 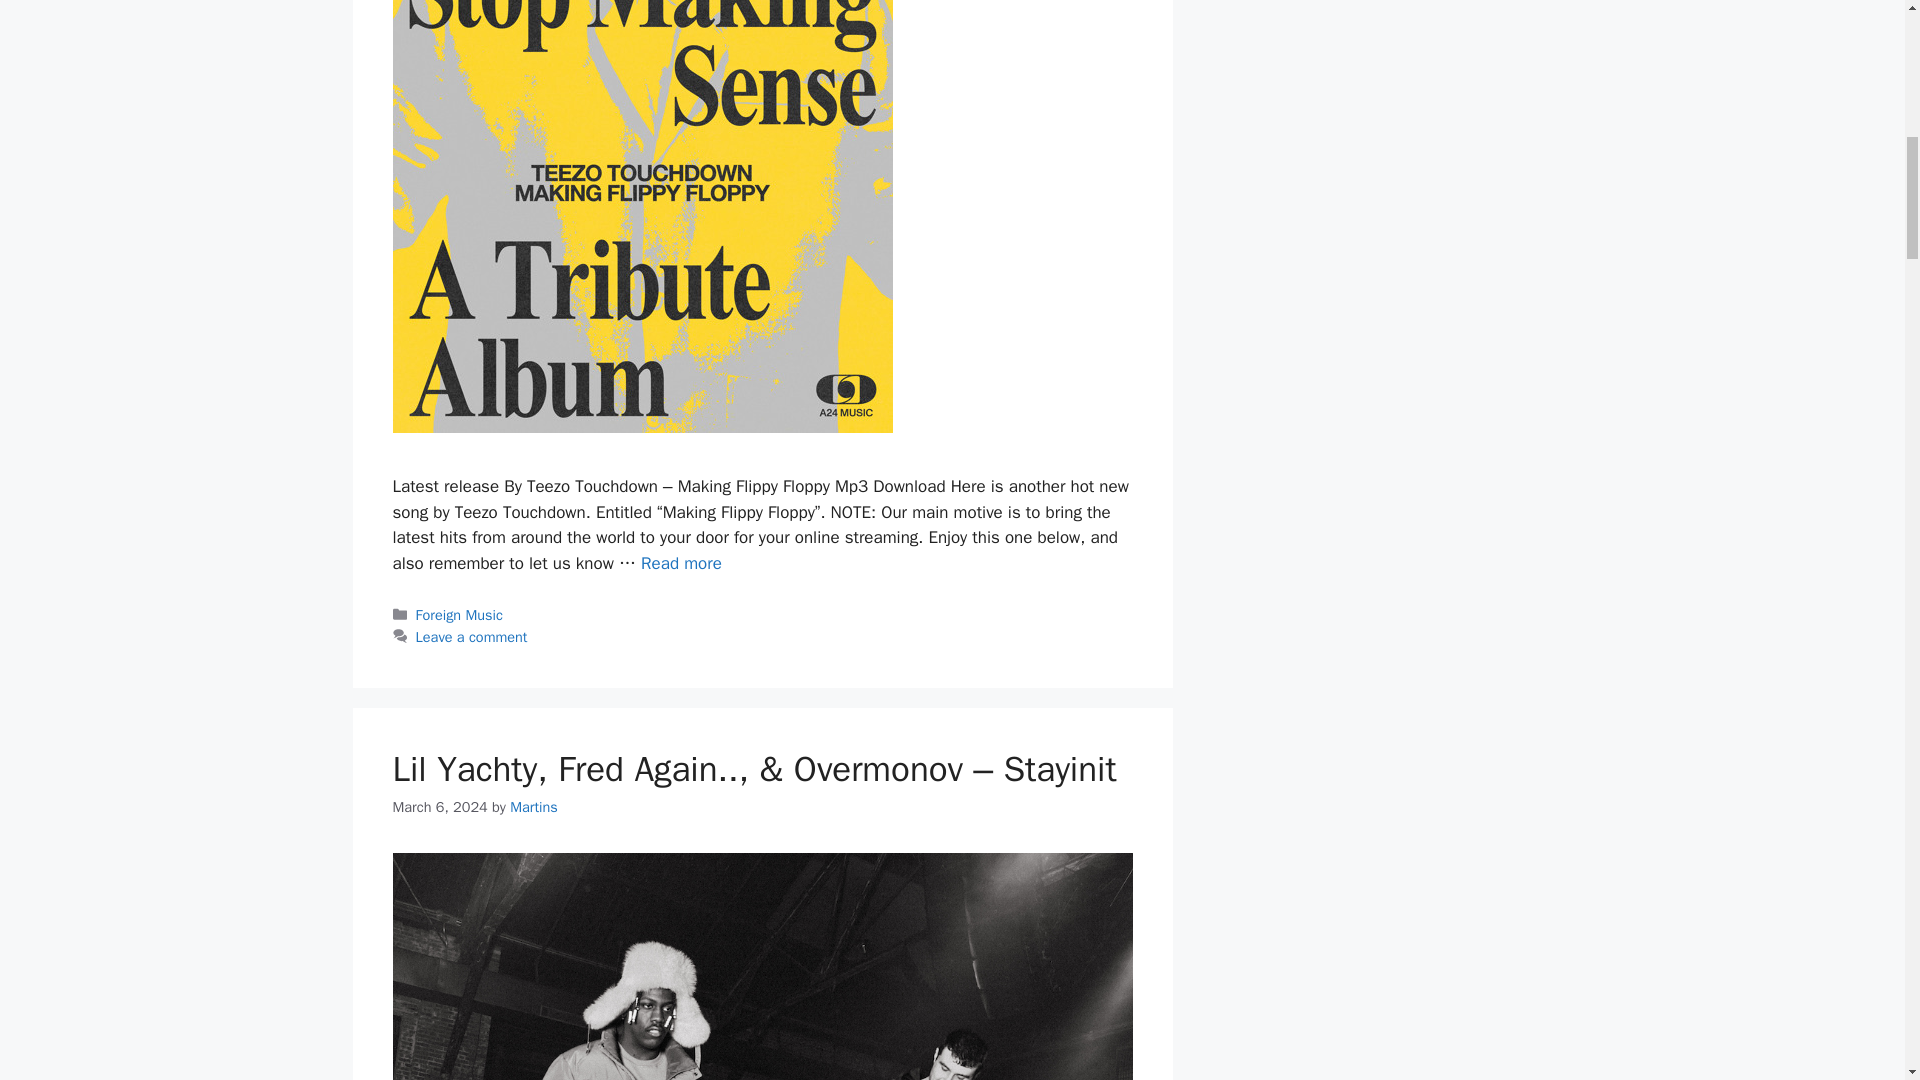 I want to click on Leave a comment, so click(x=472, y=636).